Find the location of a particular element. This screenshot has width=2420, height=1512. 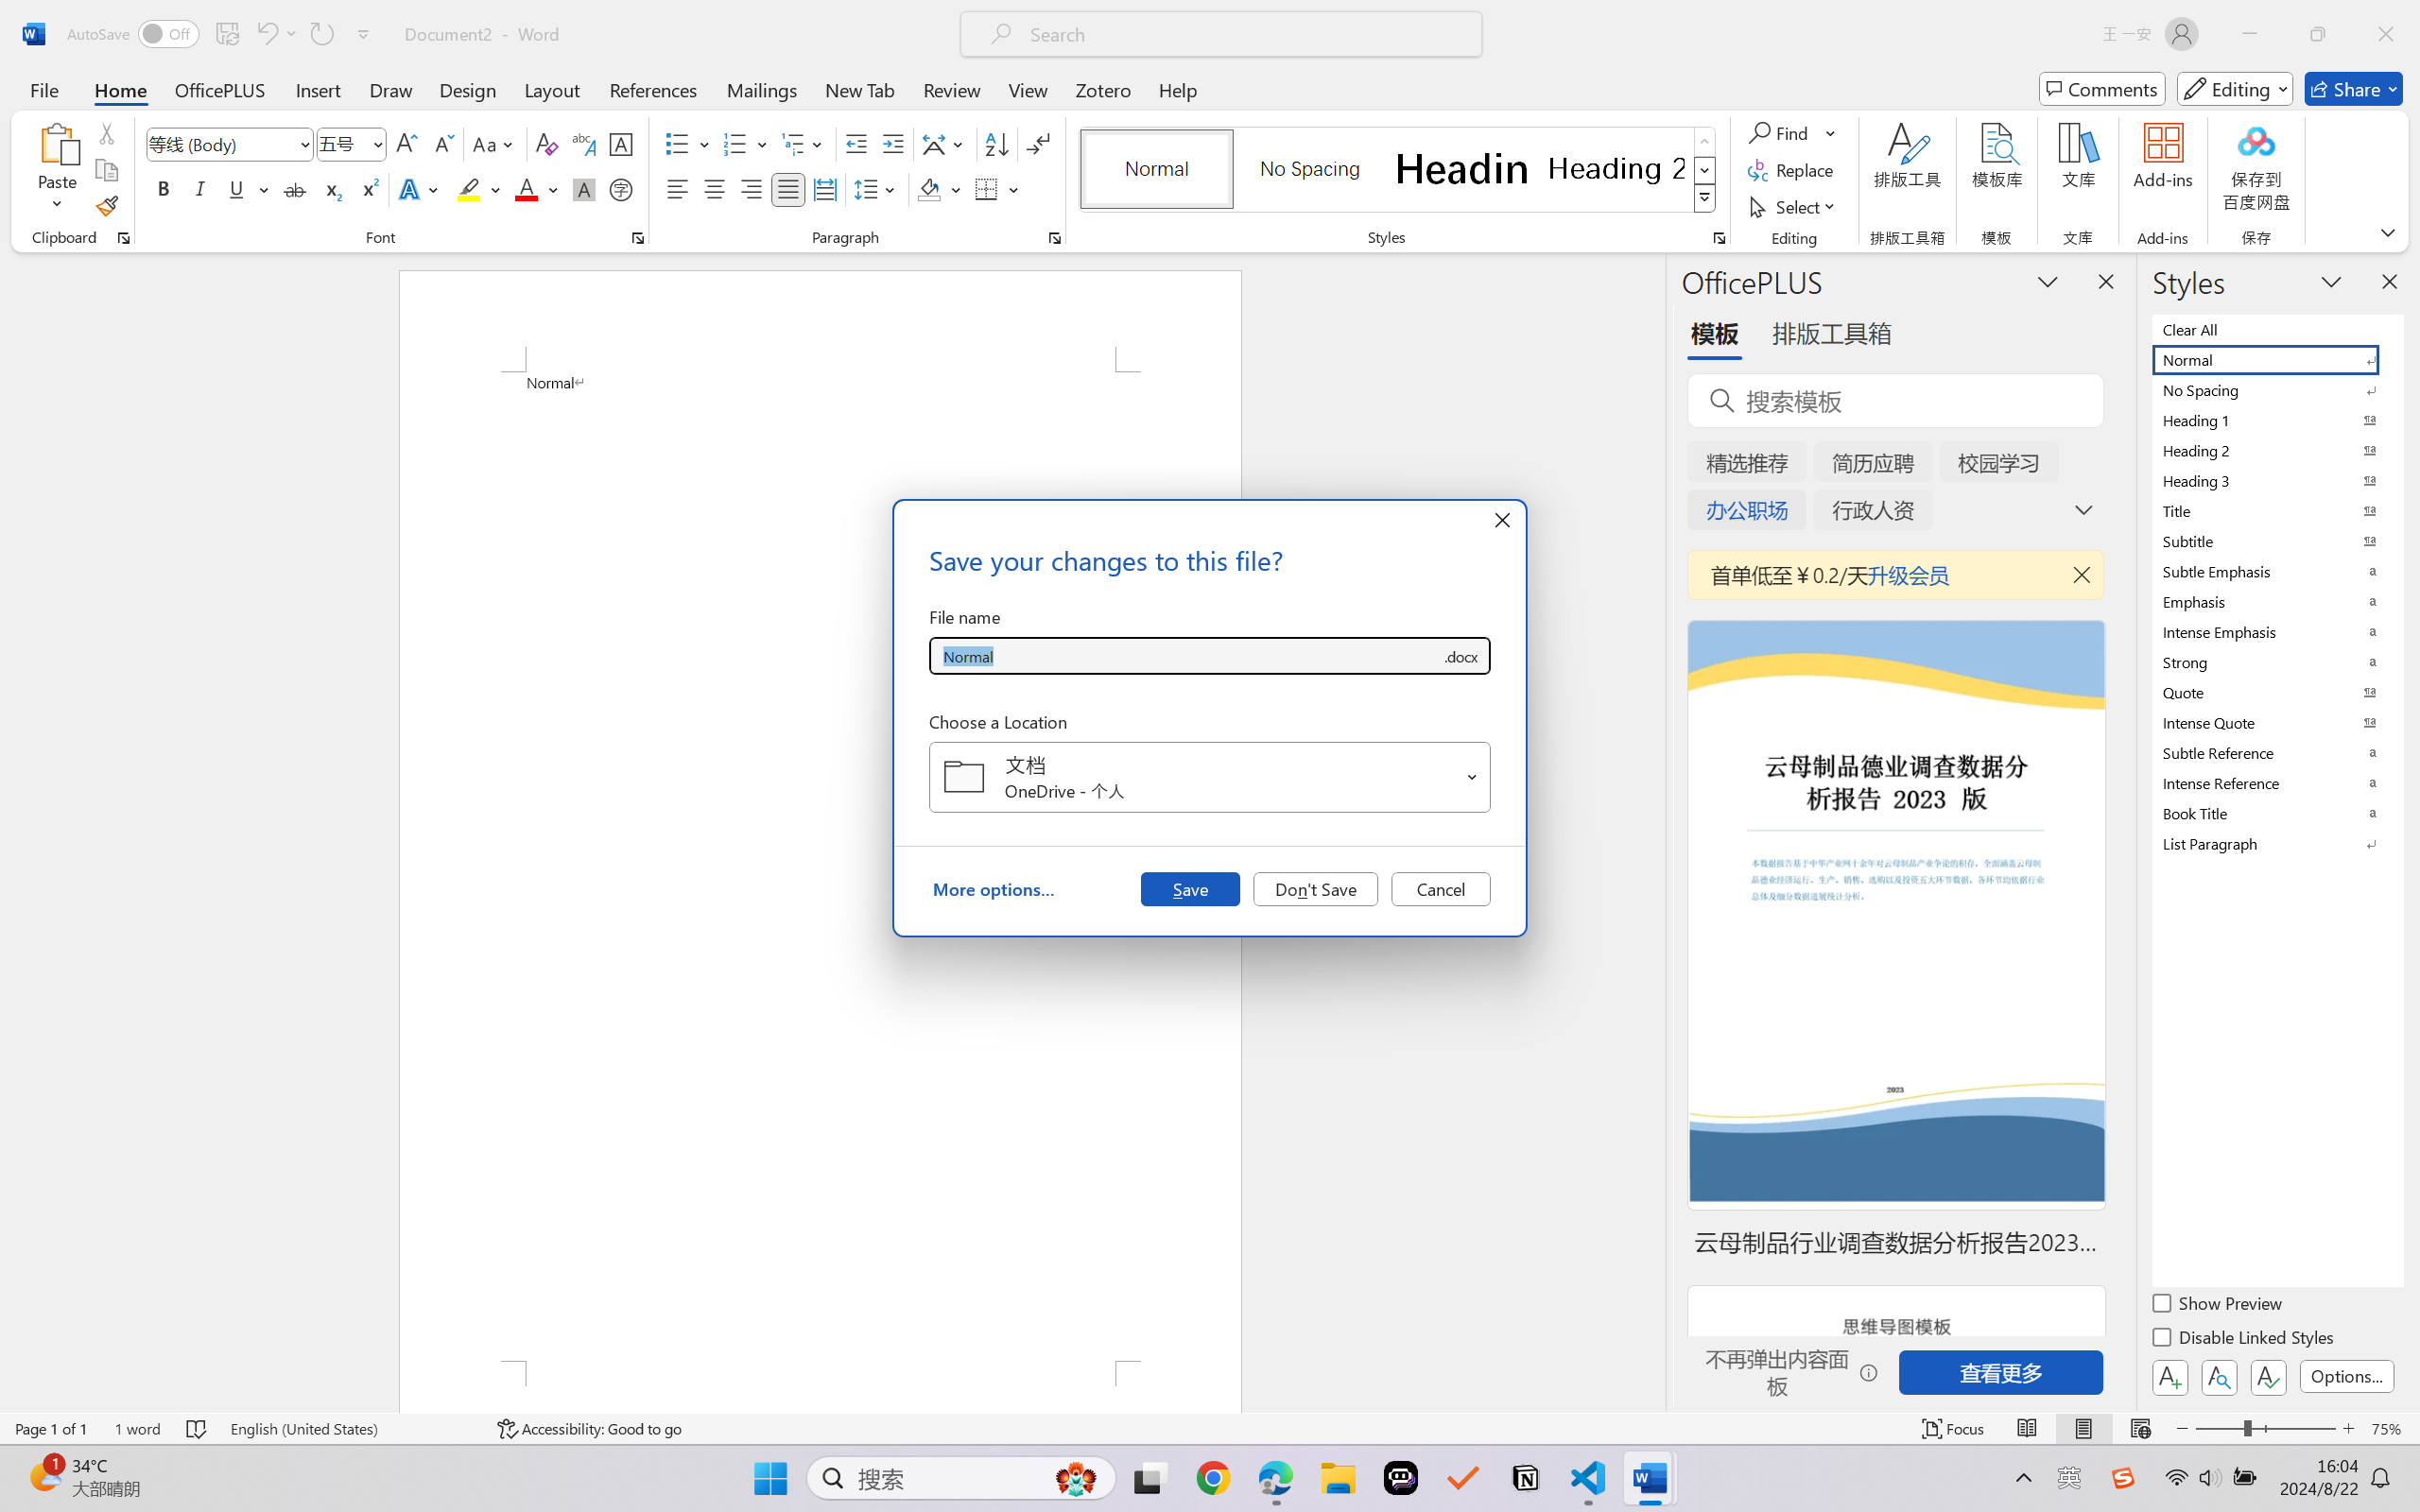

Change Case is located at coordinates (494, 144).